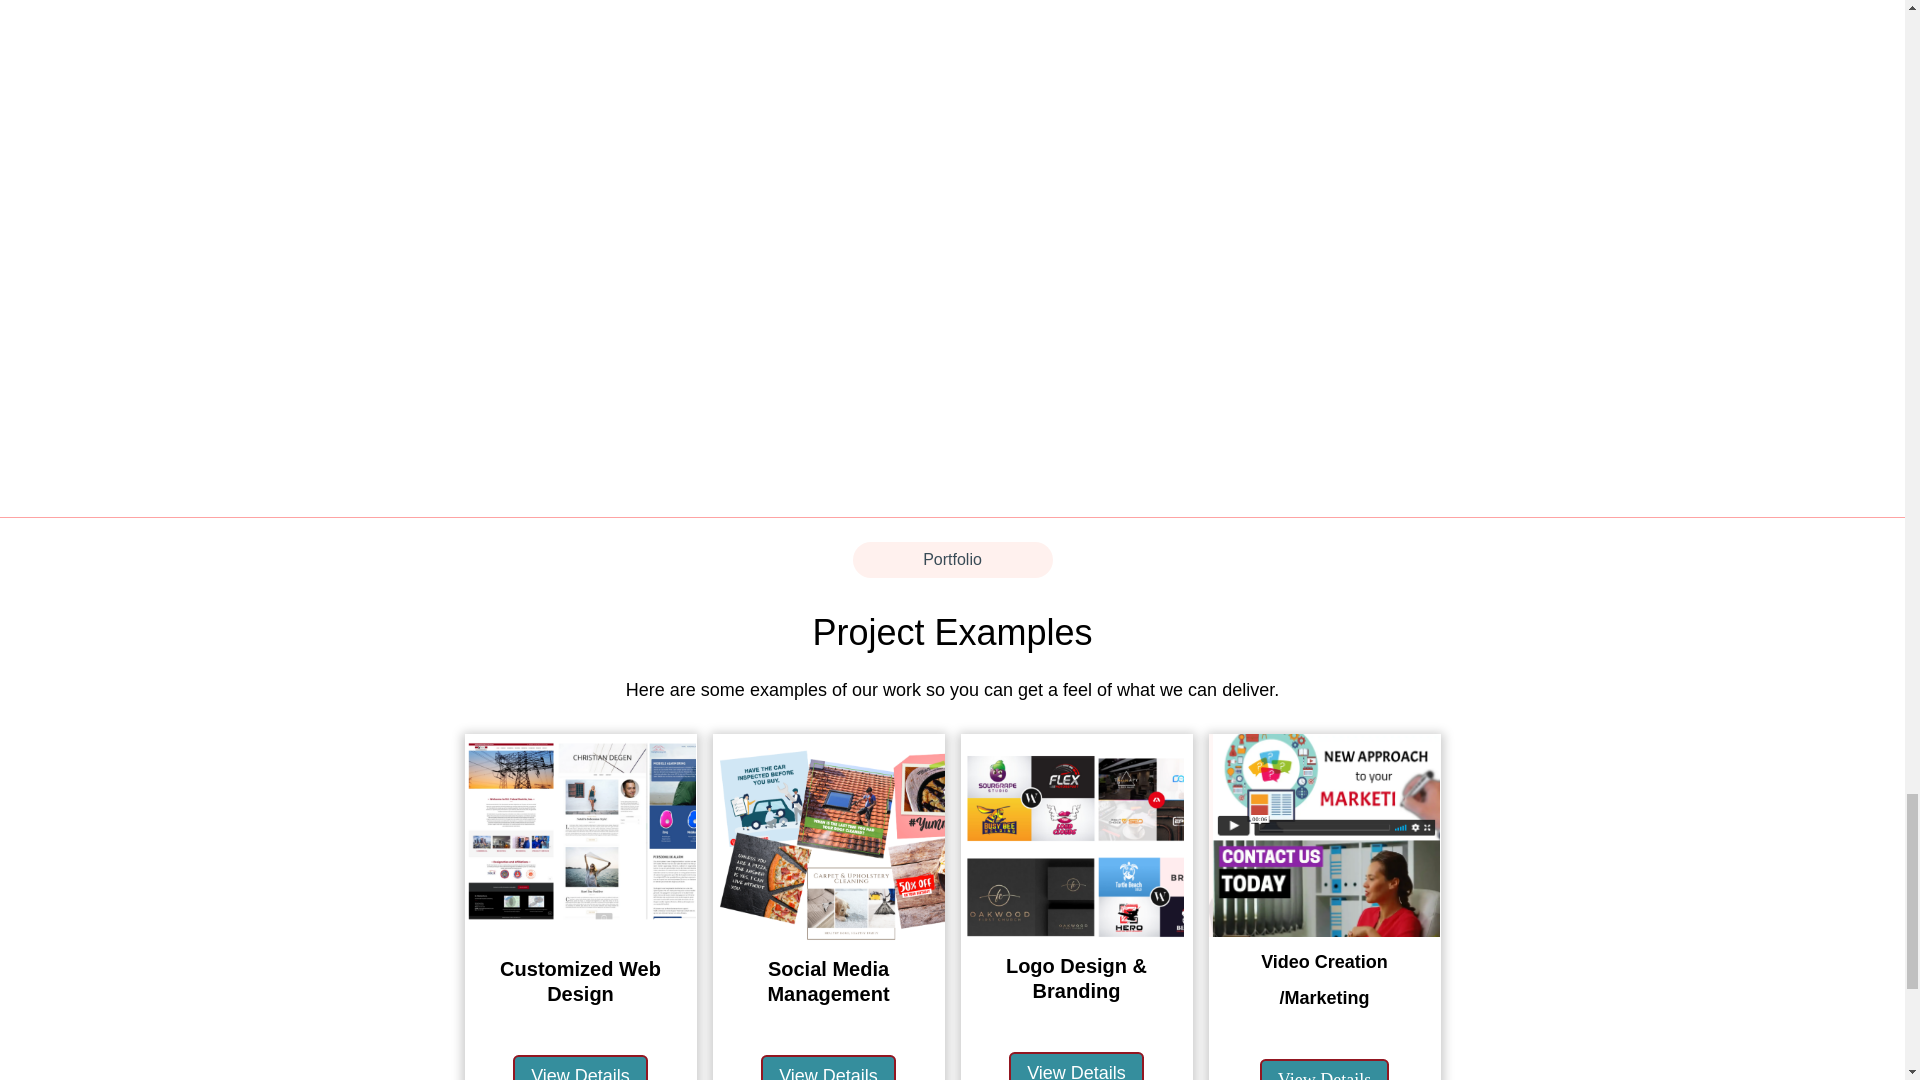 The width and height of the screenshot is (1920, 1080). What do you see at coordinates (1076, 1066) in the screenshot?
I see `View Details` at bounding box center [1076, 1066].